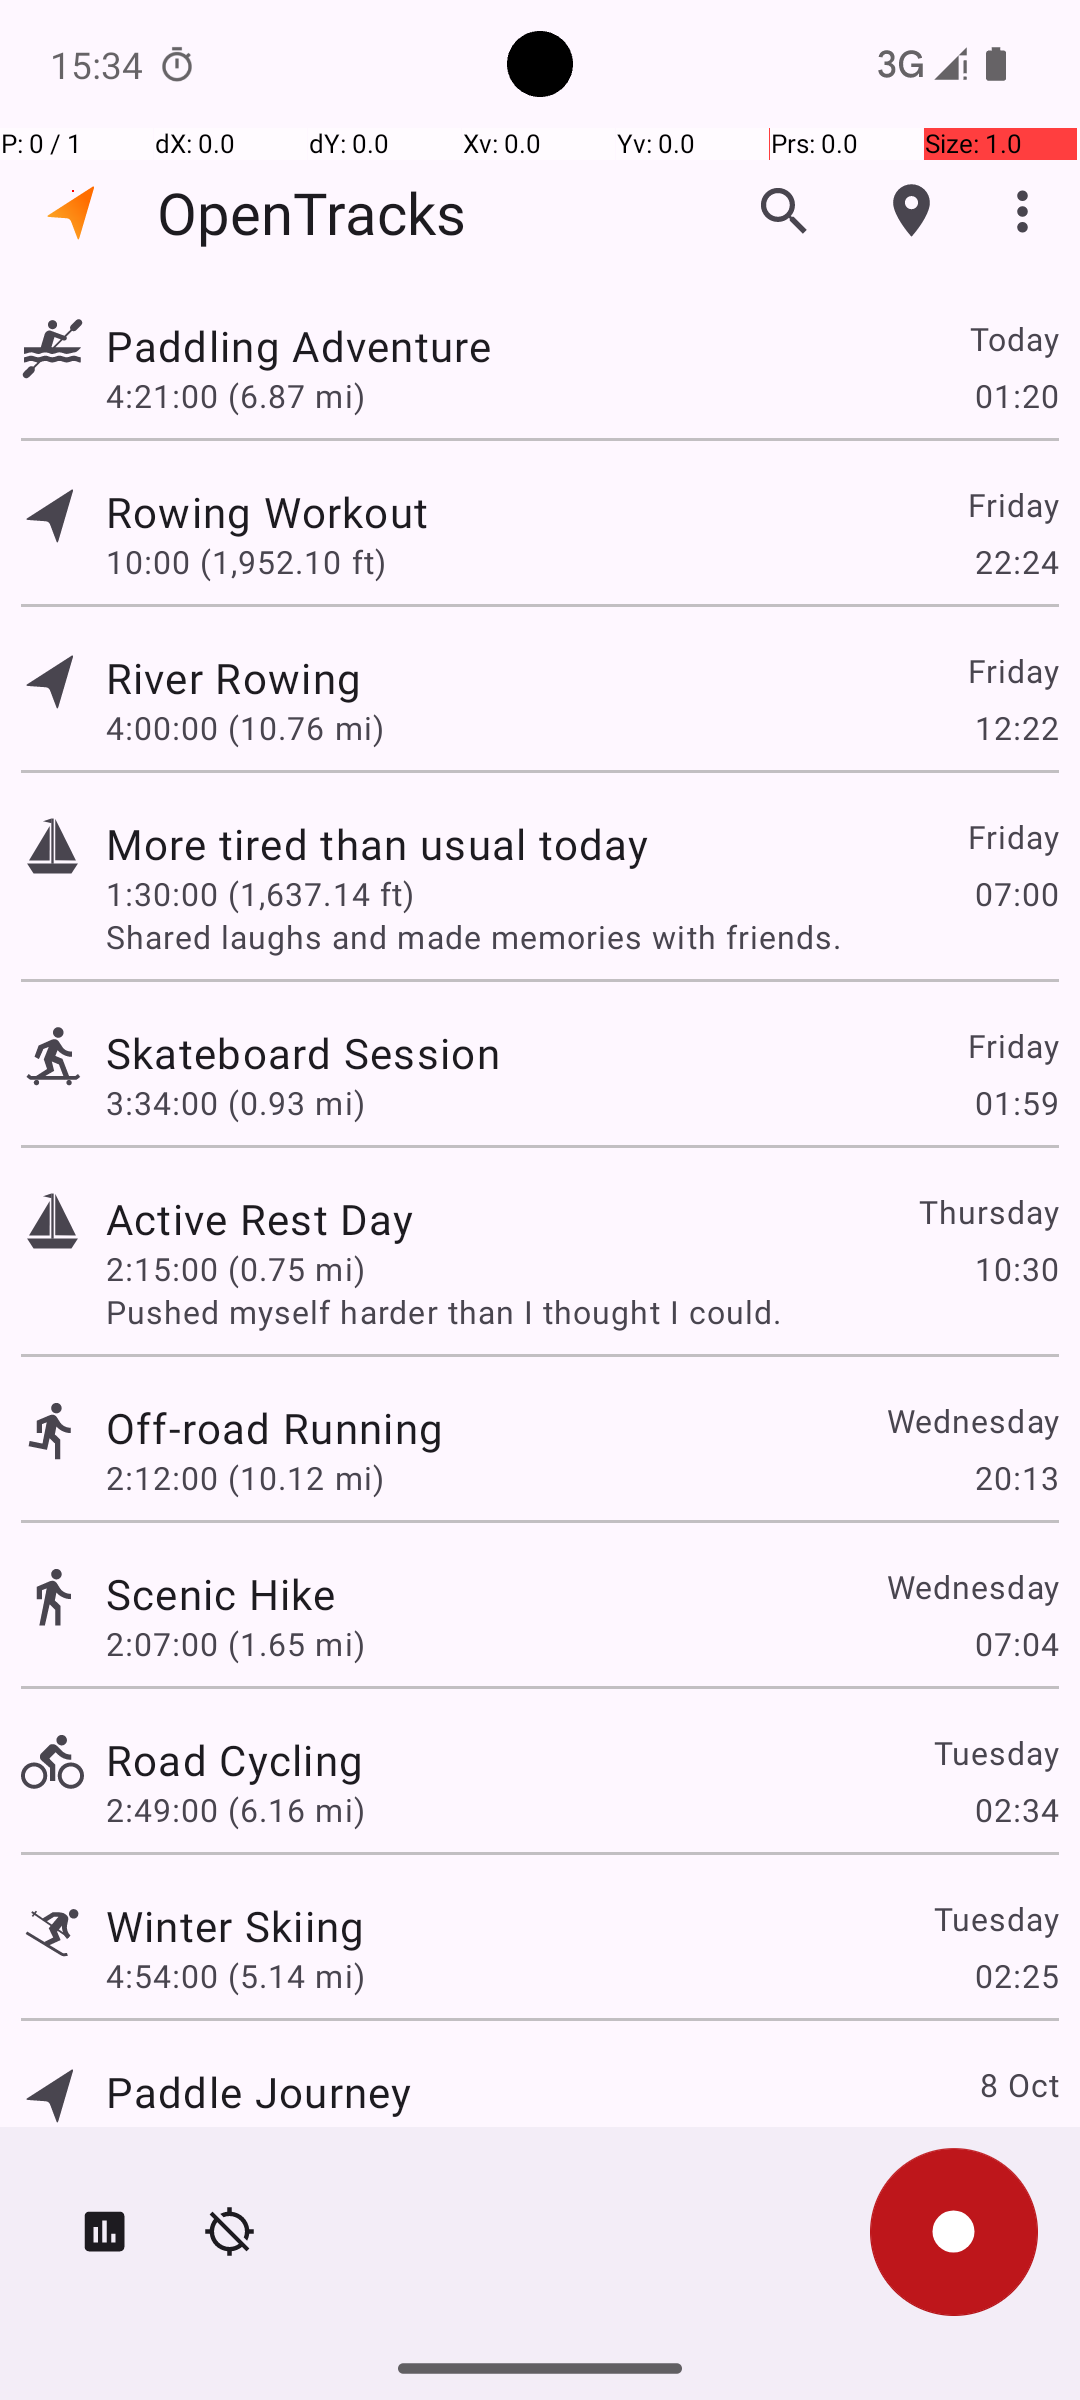 Image resolution: width=1080 pixels, height=2400 pixels. I want to click on Winter Skiing, so click(236, 1926).